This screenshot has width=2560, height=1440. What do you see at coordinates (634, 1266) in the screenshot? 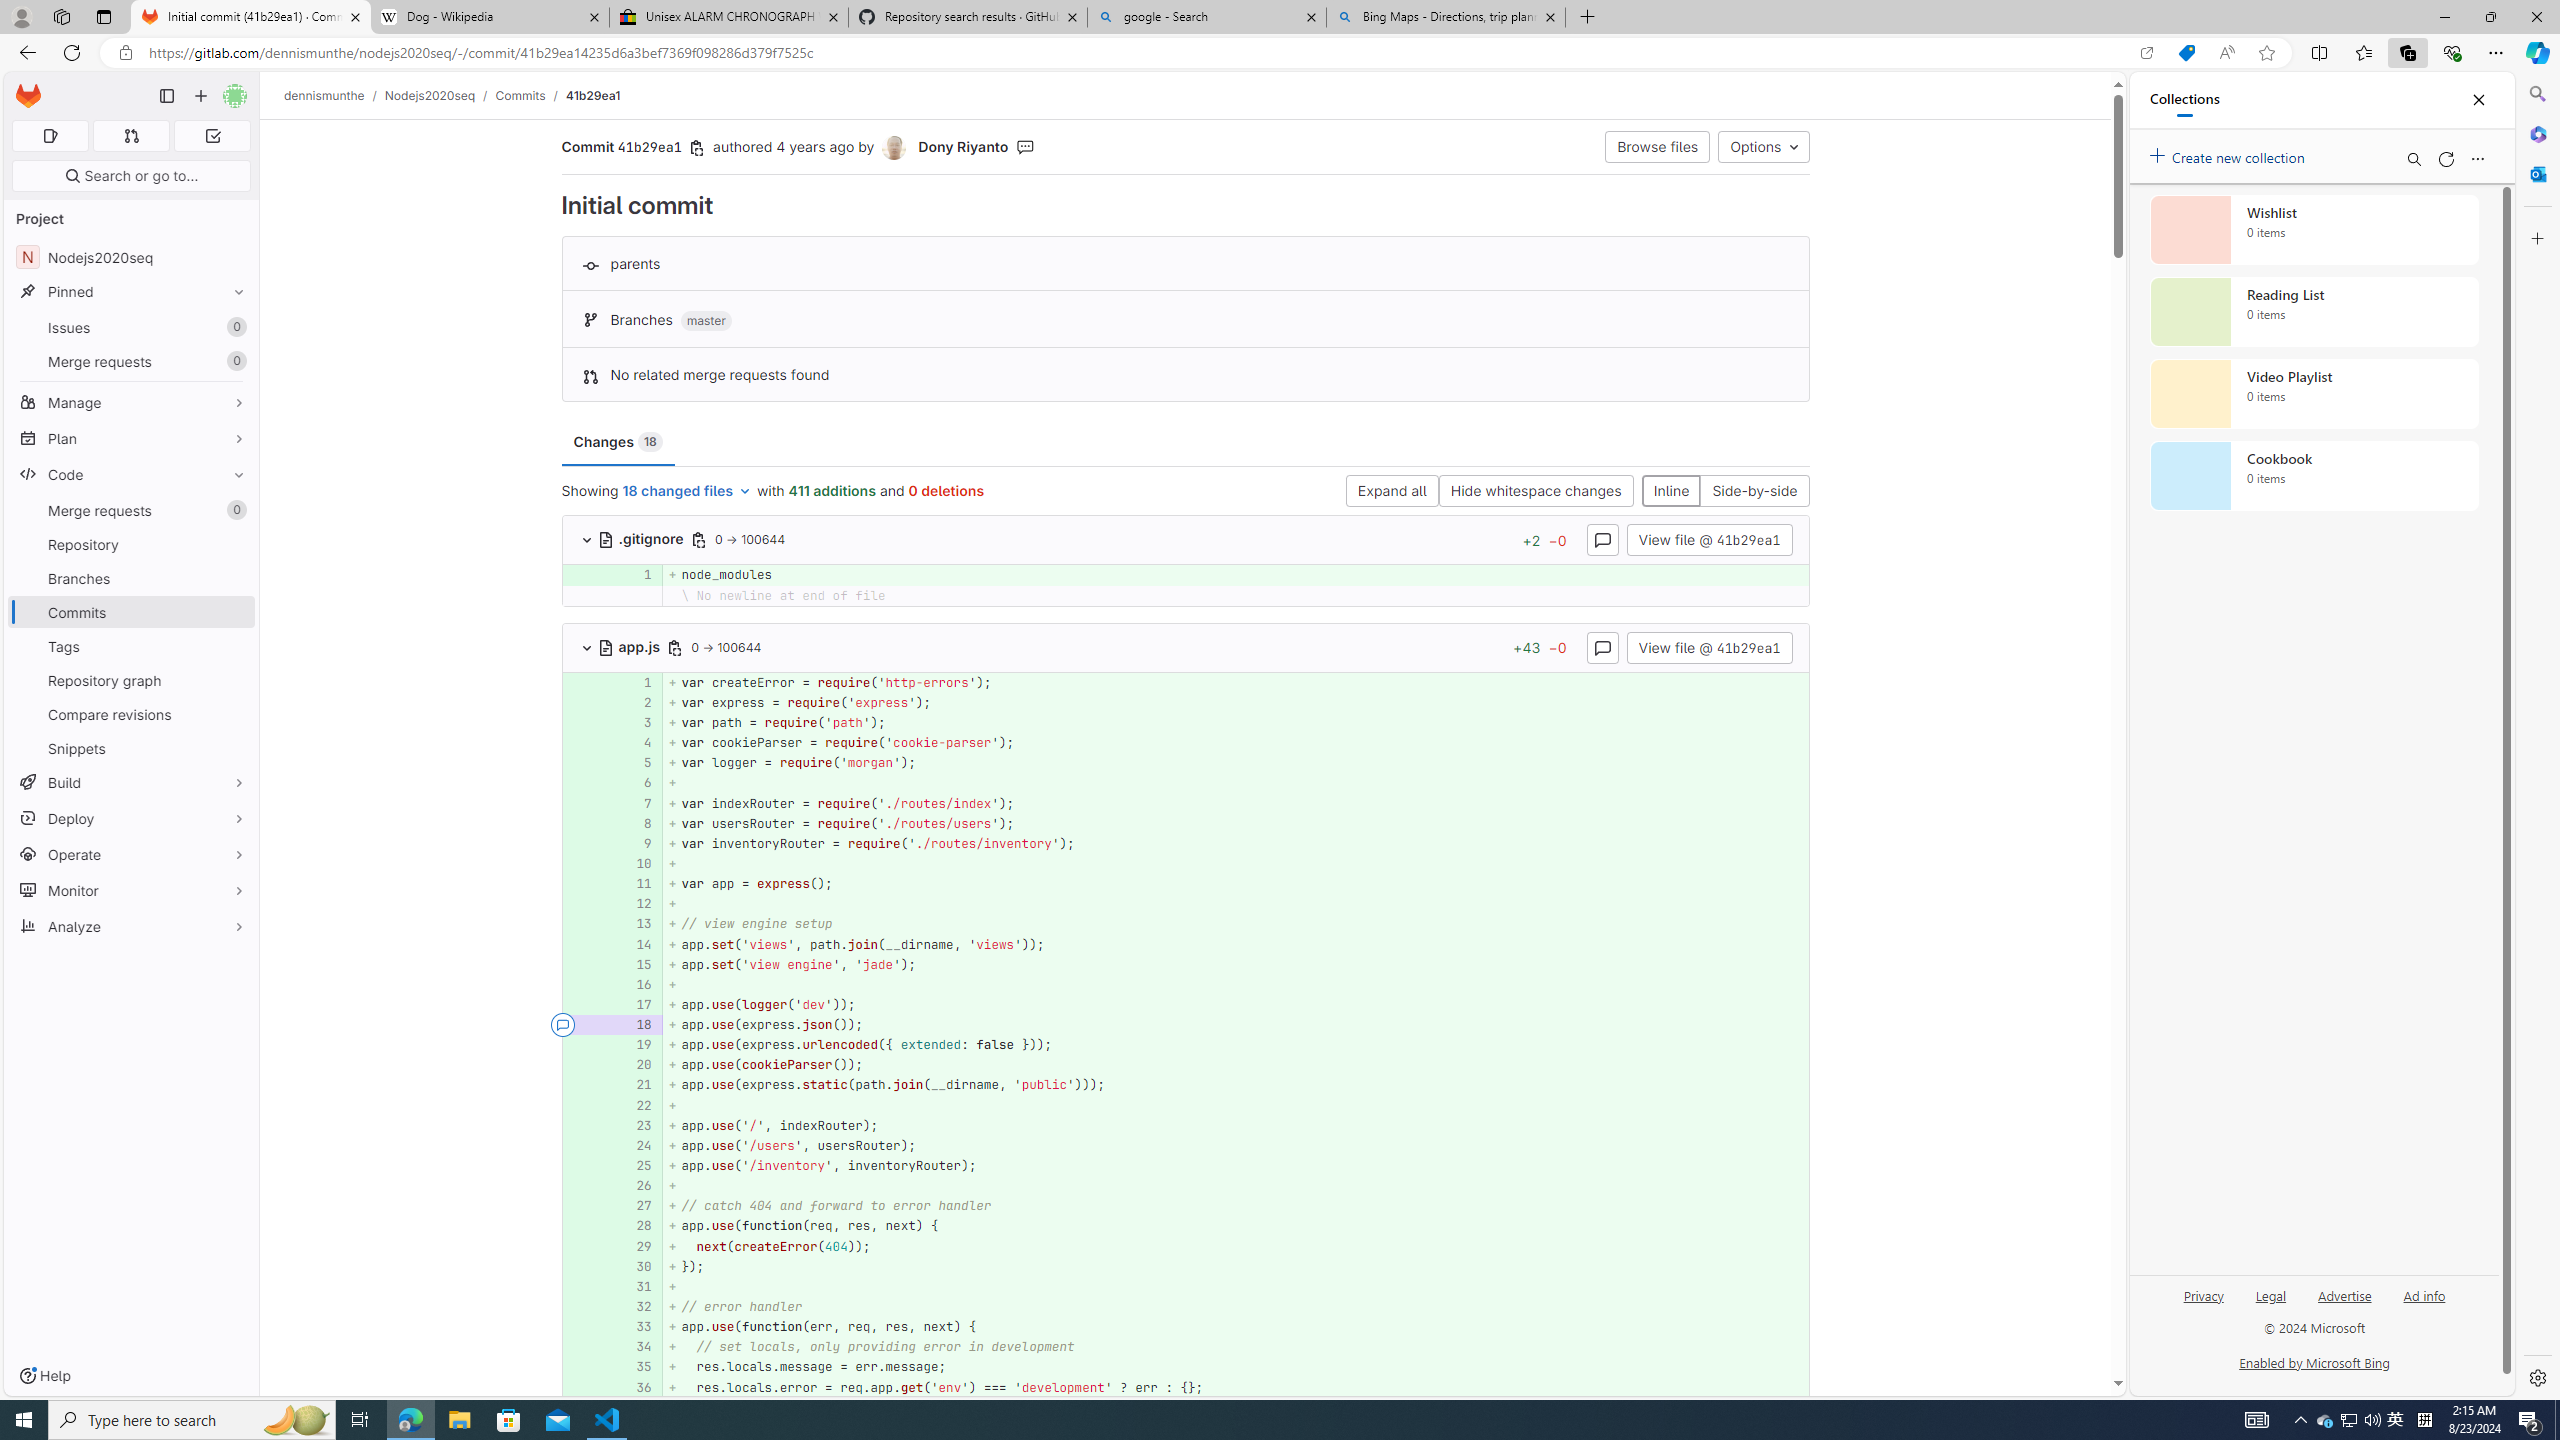
I see `30` at bounding box center [634, 1266].